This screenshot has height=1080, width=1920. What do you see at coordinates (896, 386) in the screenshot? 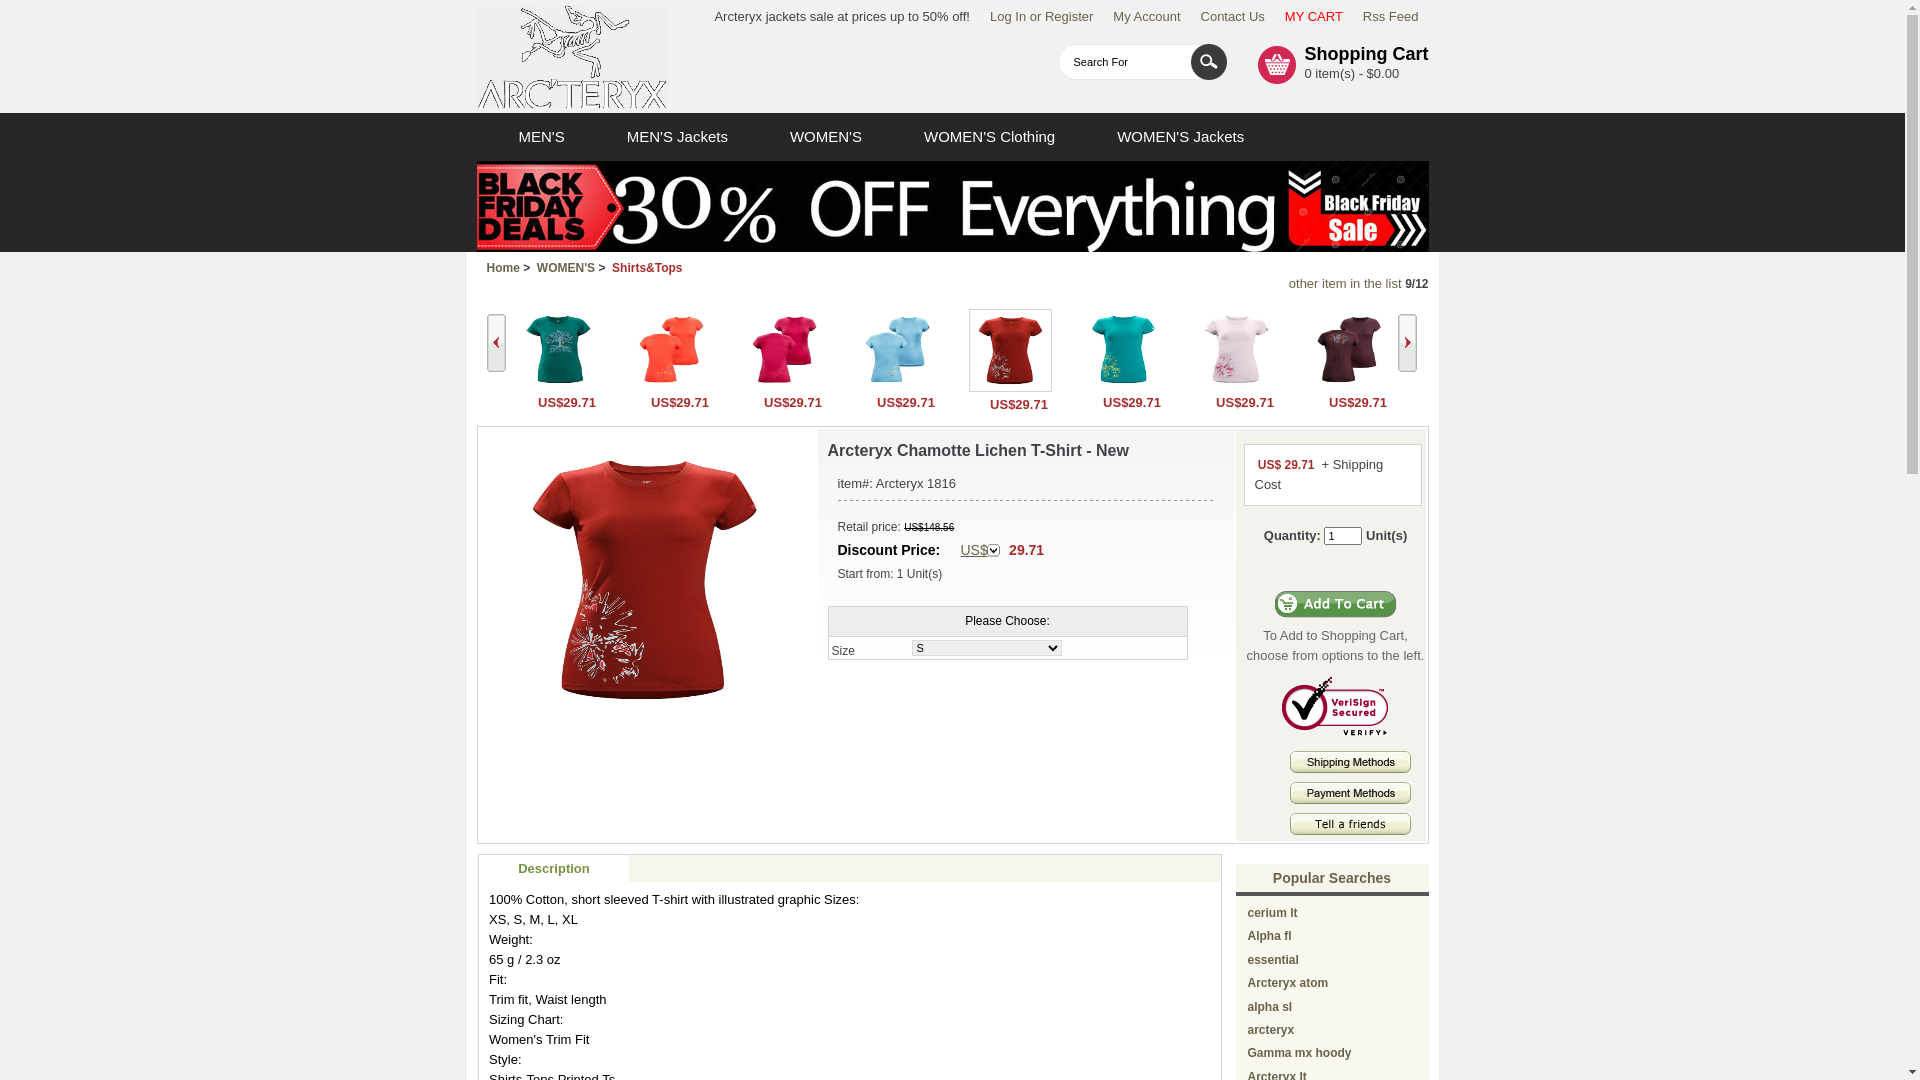
I see `Arcteryx Sky Graph Bird T-Shirt` at bounding box center [896, 386].